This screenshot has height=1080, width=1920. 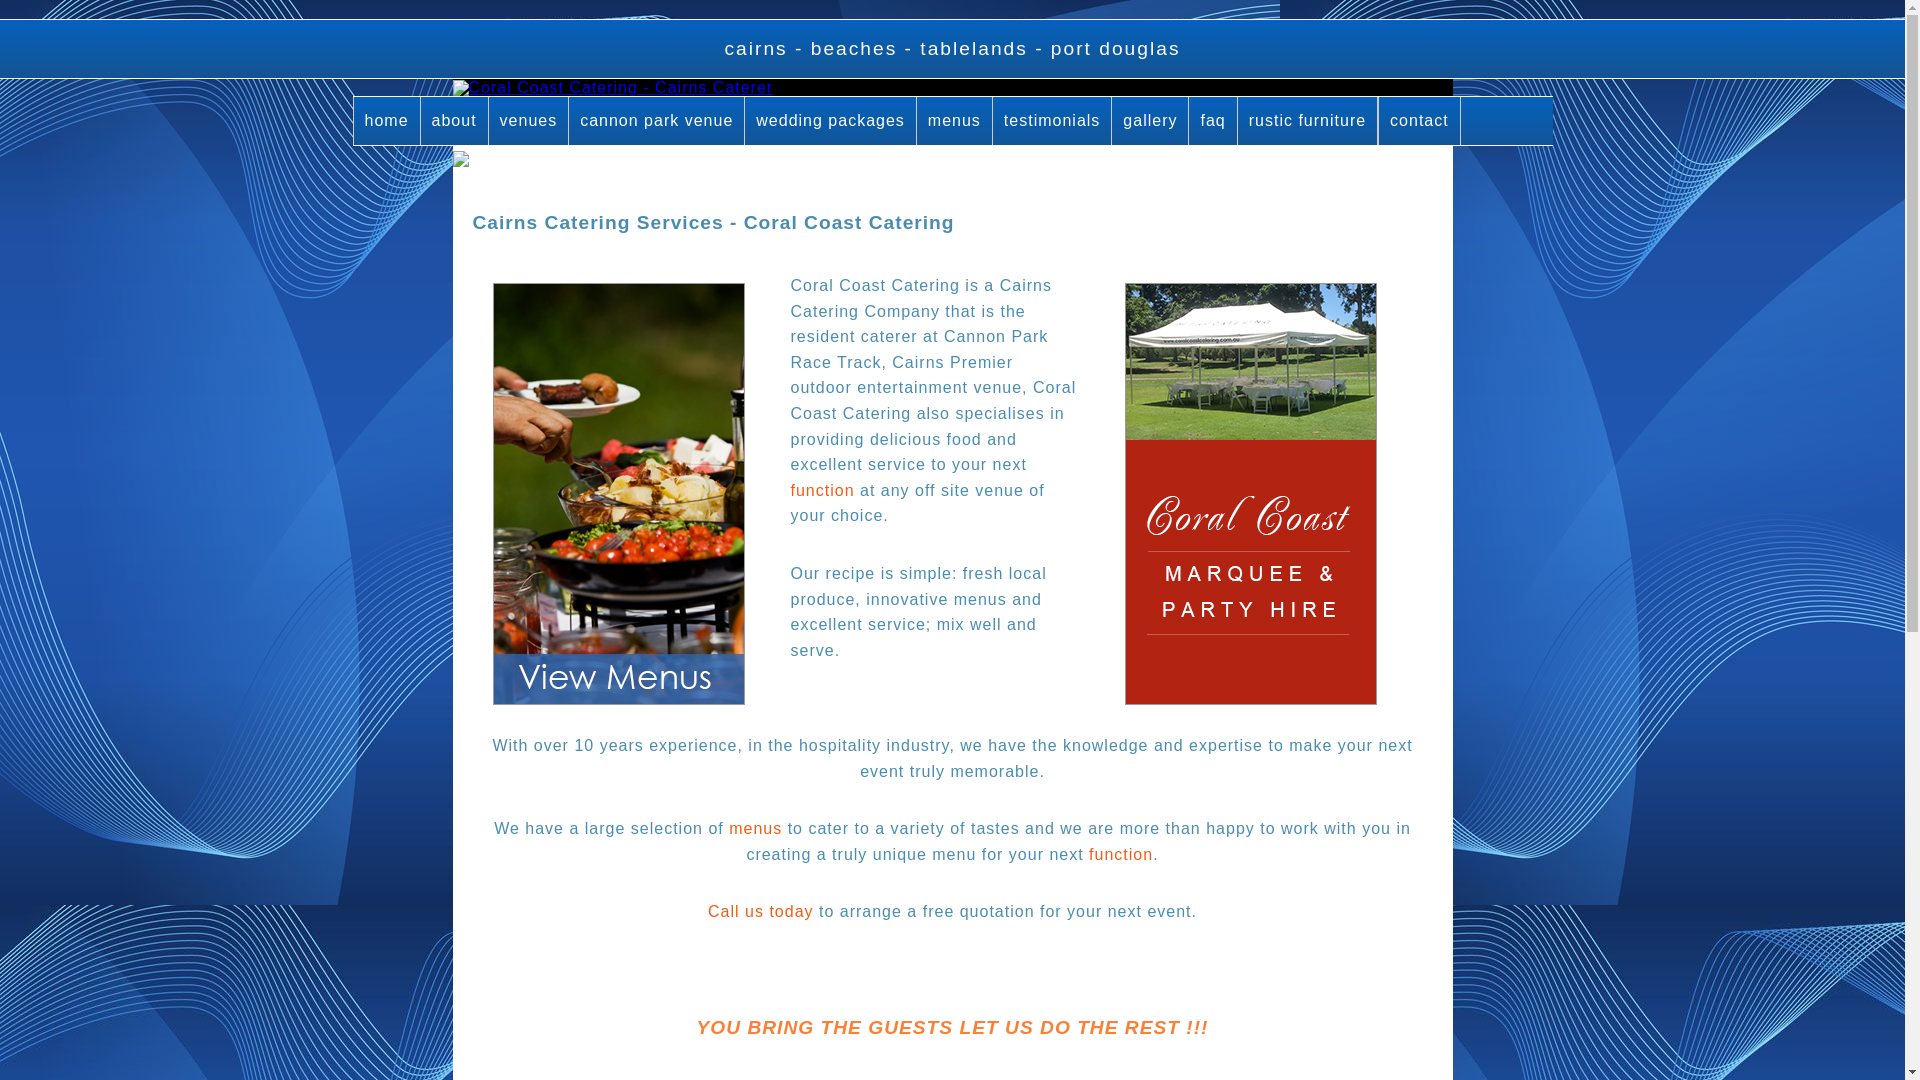 What do you see at coordinates (612, 88) in the screenshot?
I see `Coral Coast Catering - Cairns Caterer` at bounding box center [612, 88].